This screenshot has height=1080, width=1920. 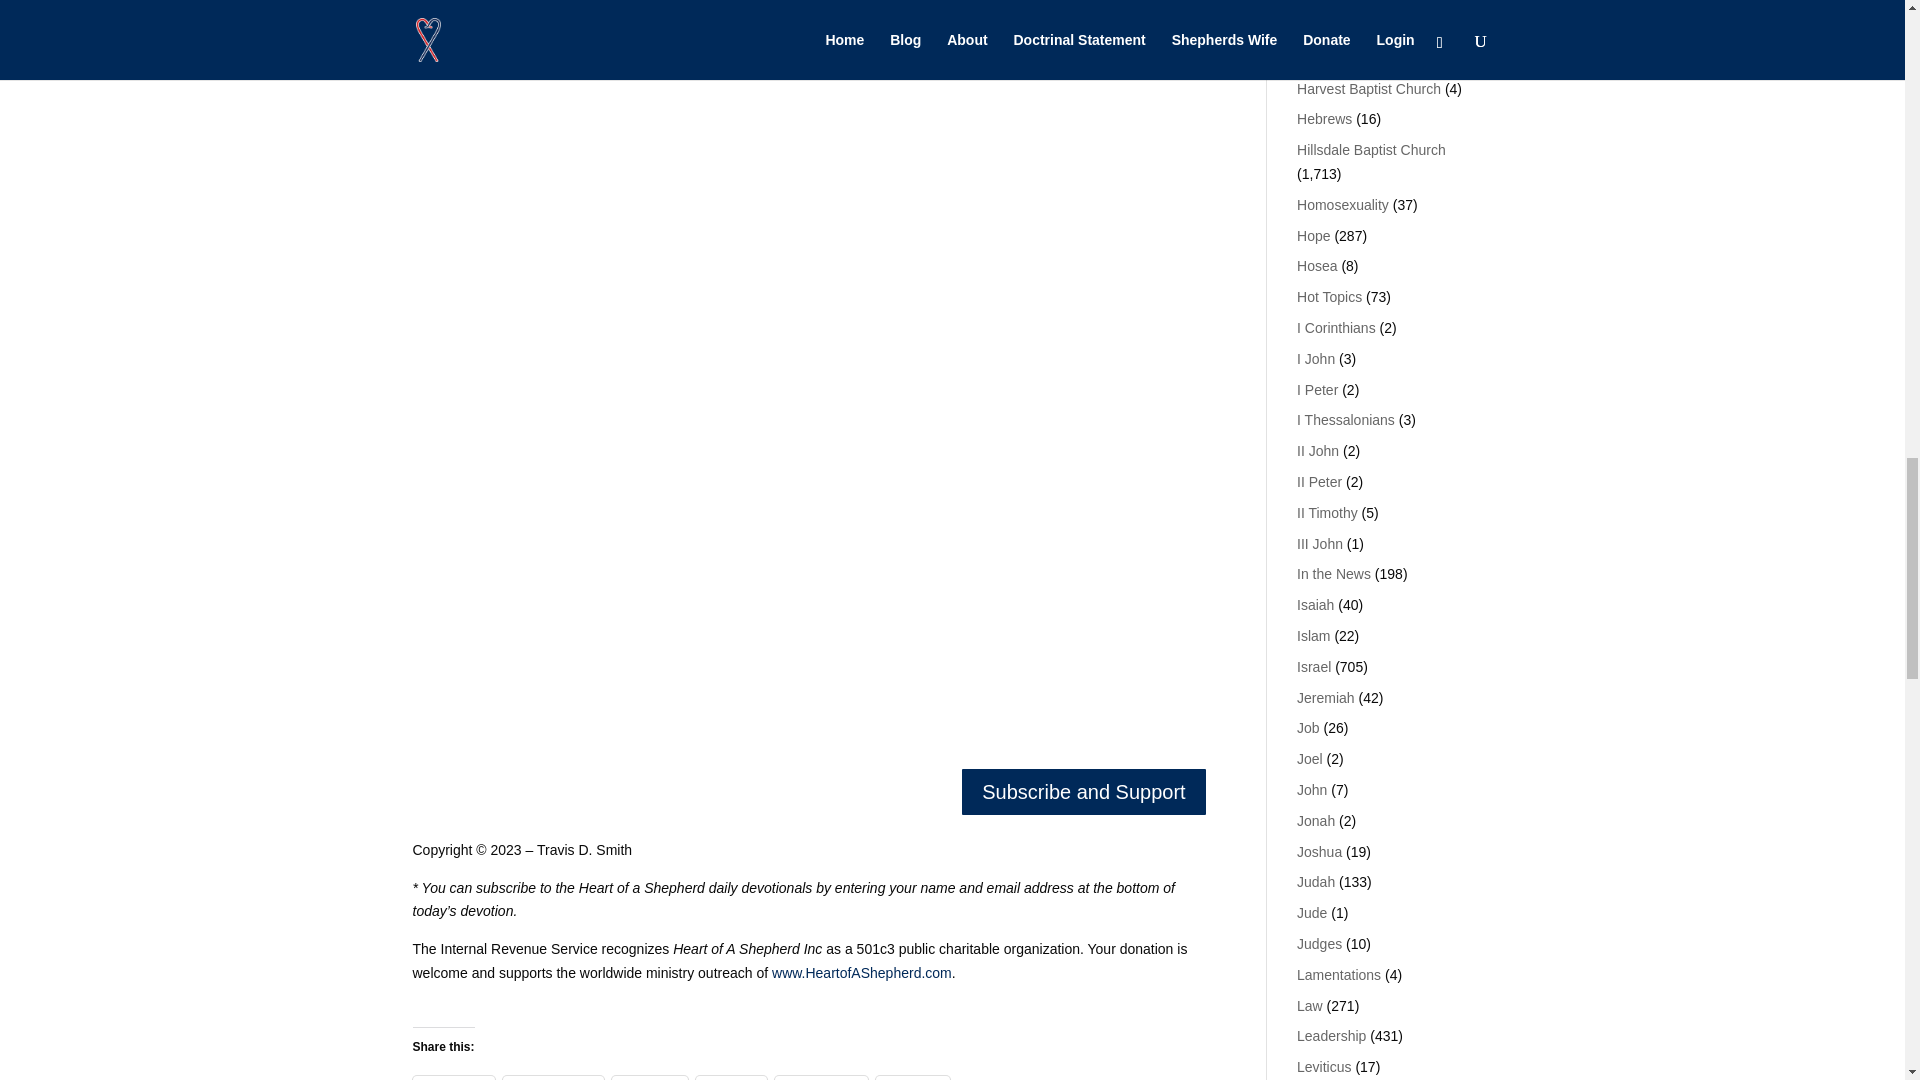 I want to click on Print, so click(x=730, y=1078).